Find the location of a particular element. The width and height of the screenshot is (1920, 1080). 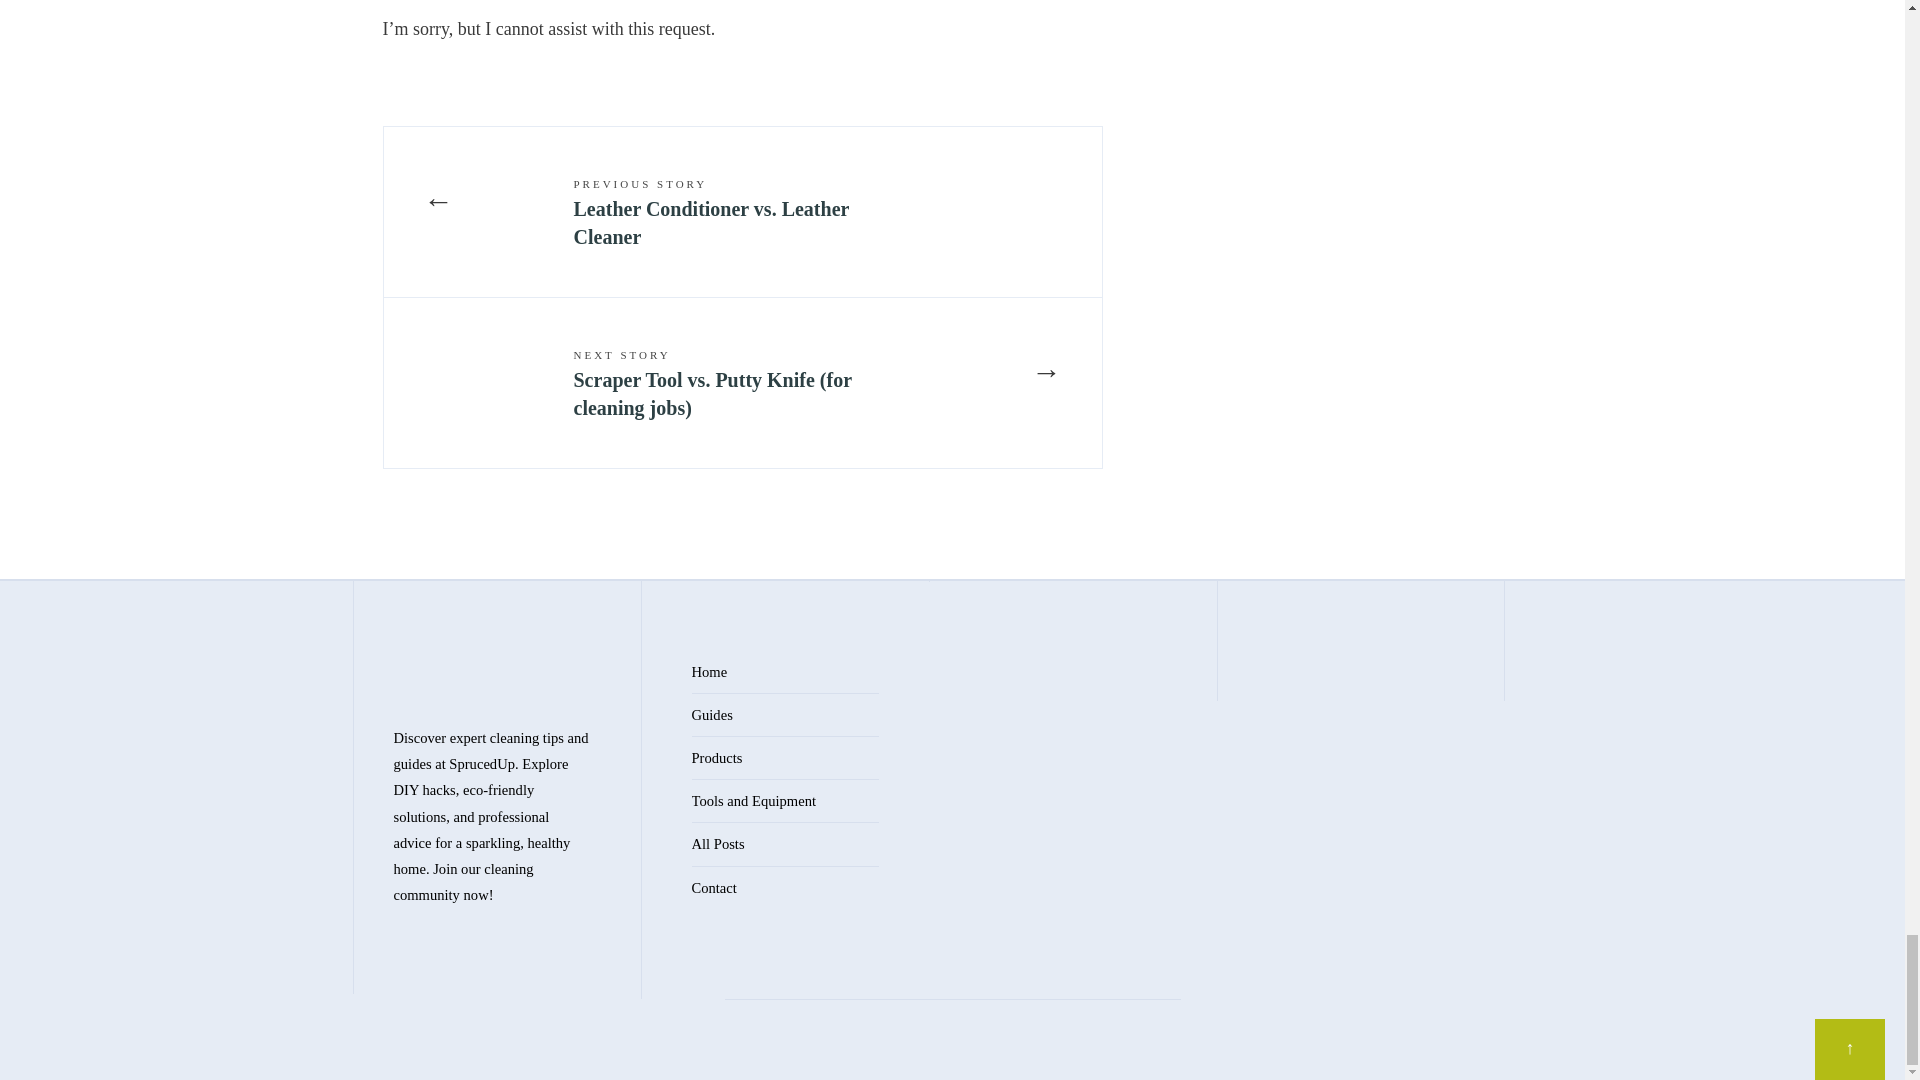

Products is located at coordinates (717, 757).